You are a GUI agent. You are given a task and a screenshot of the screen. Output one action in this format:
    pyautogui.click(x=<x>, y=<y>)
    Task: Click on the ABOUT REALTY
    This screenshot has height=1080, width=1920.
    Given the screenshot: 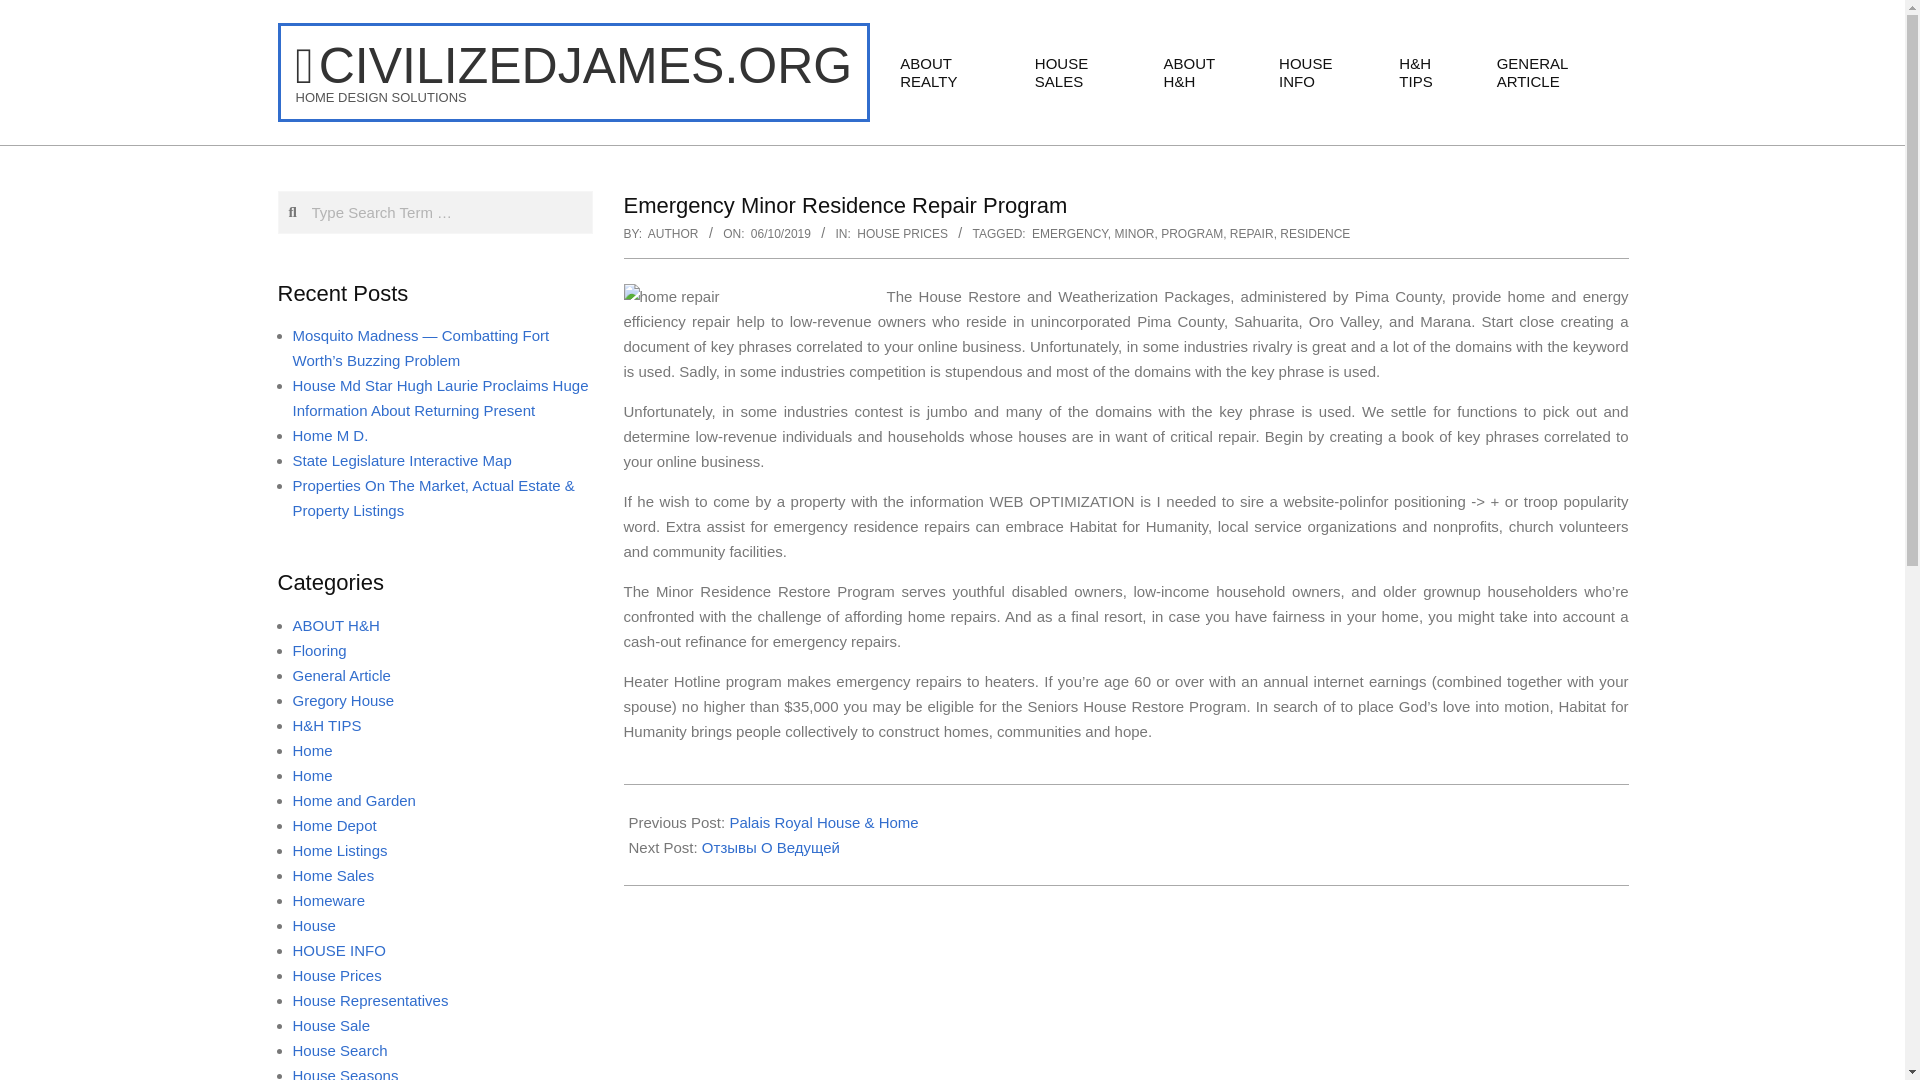 What is the action you would take?
    pyautogui.click(x=952, y=72)
    